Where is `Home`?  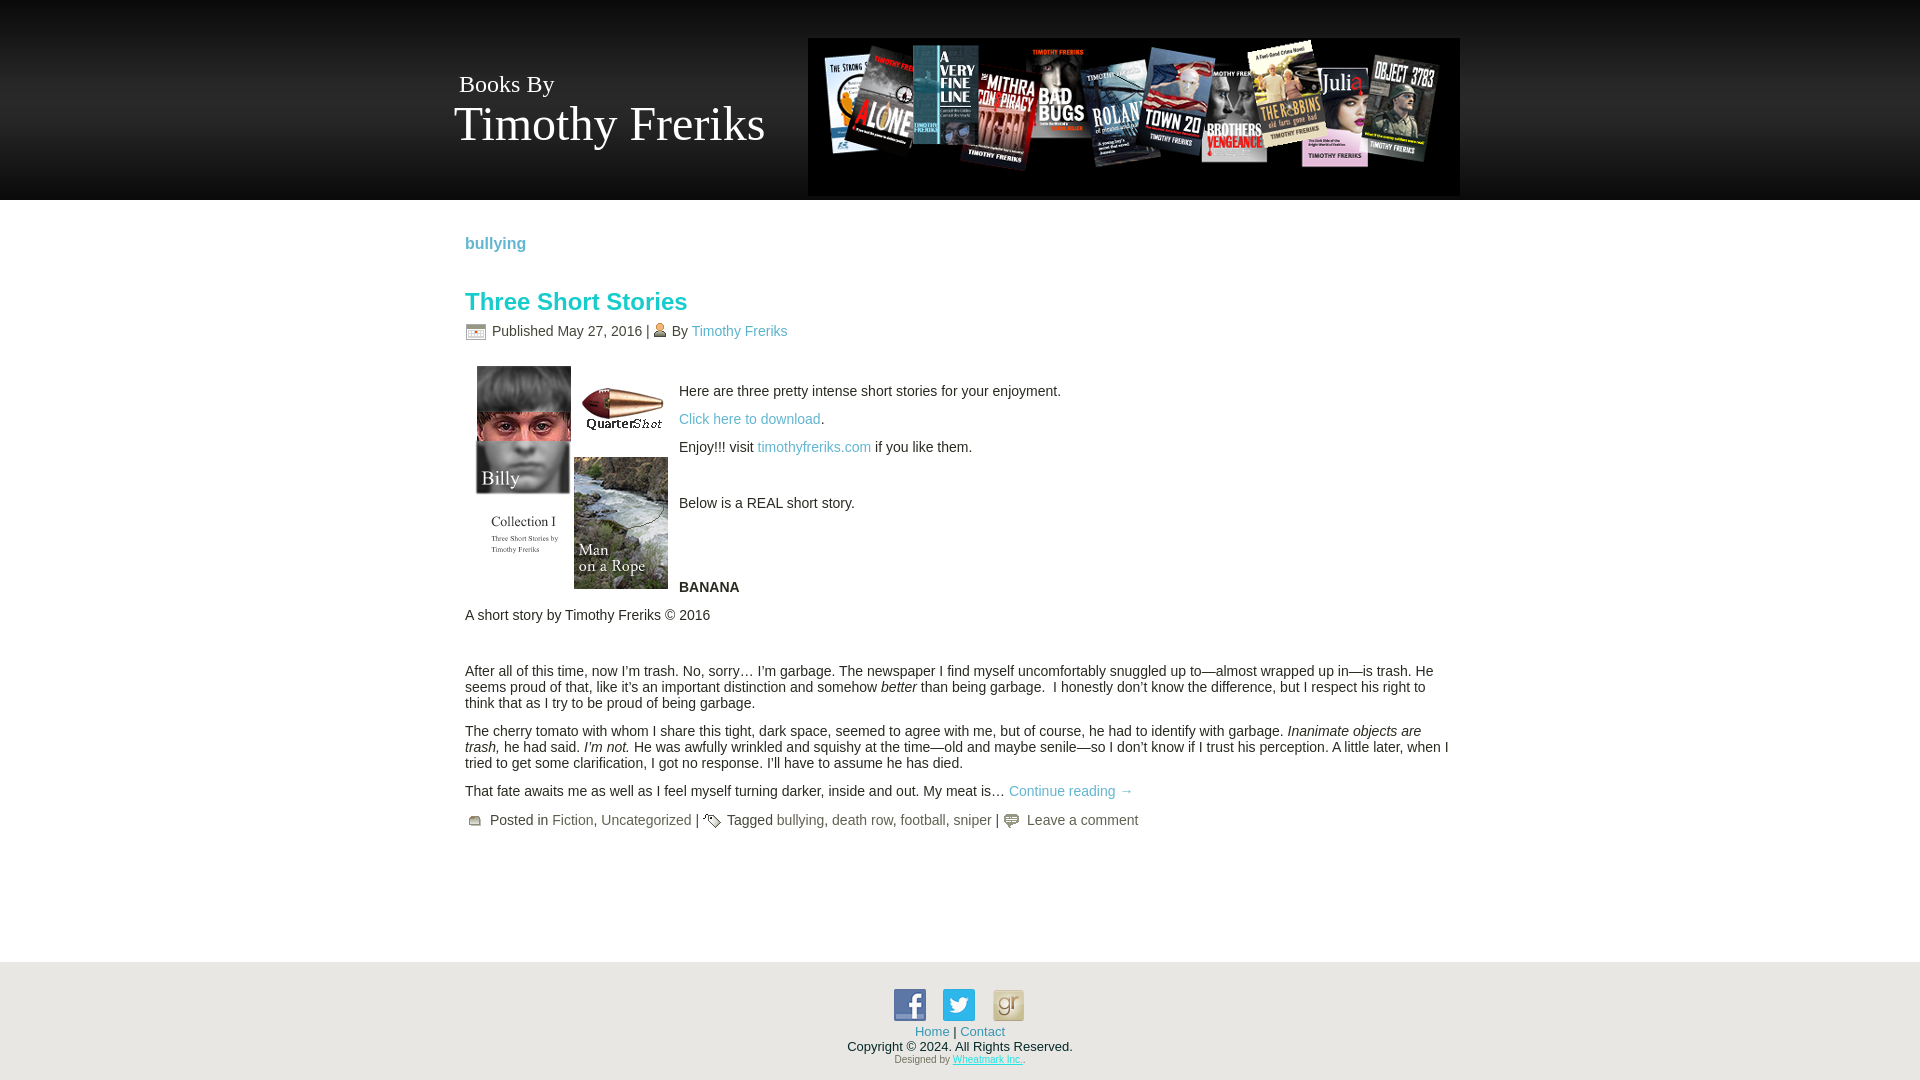
Home is located at coordinates (932, 1030).